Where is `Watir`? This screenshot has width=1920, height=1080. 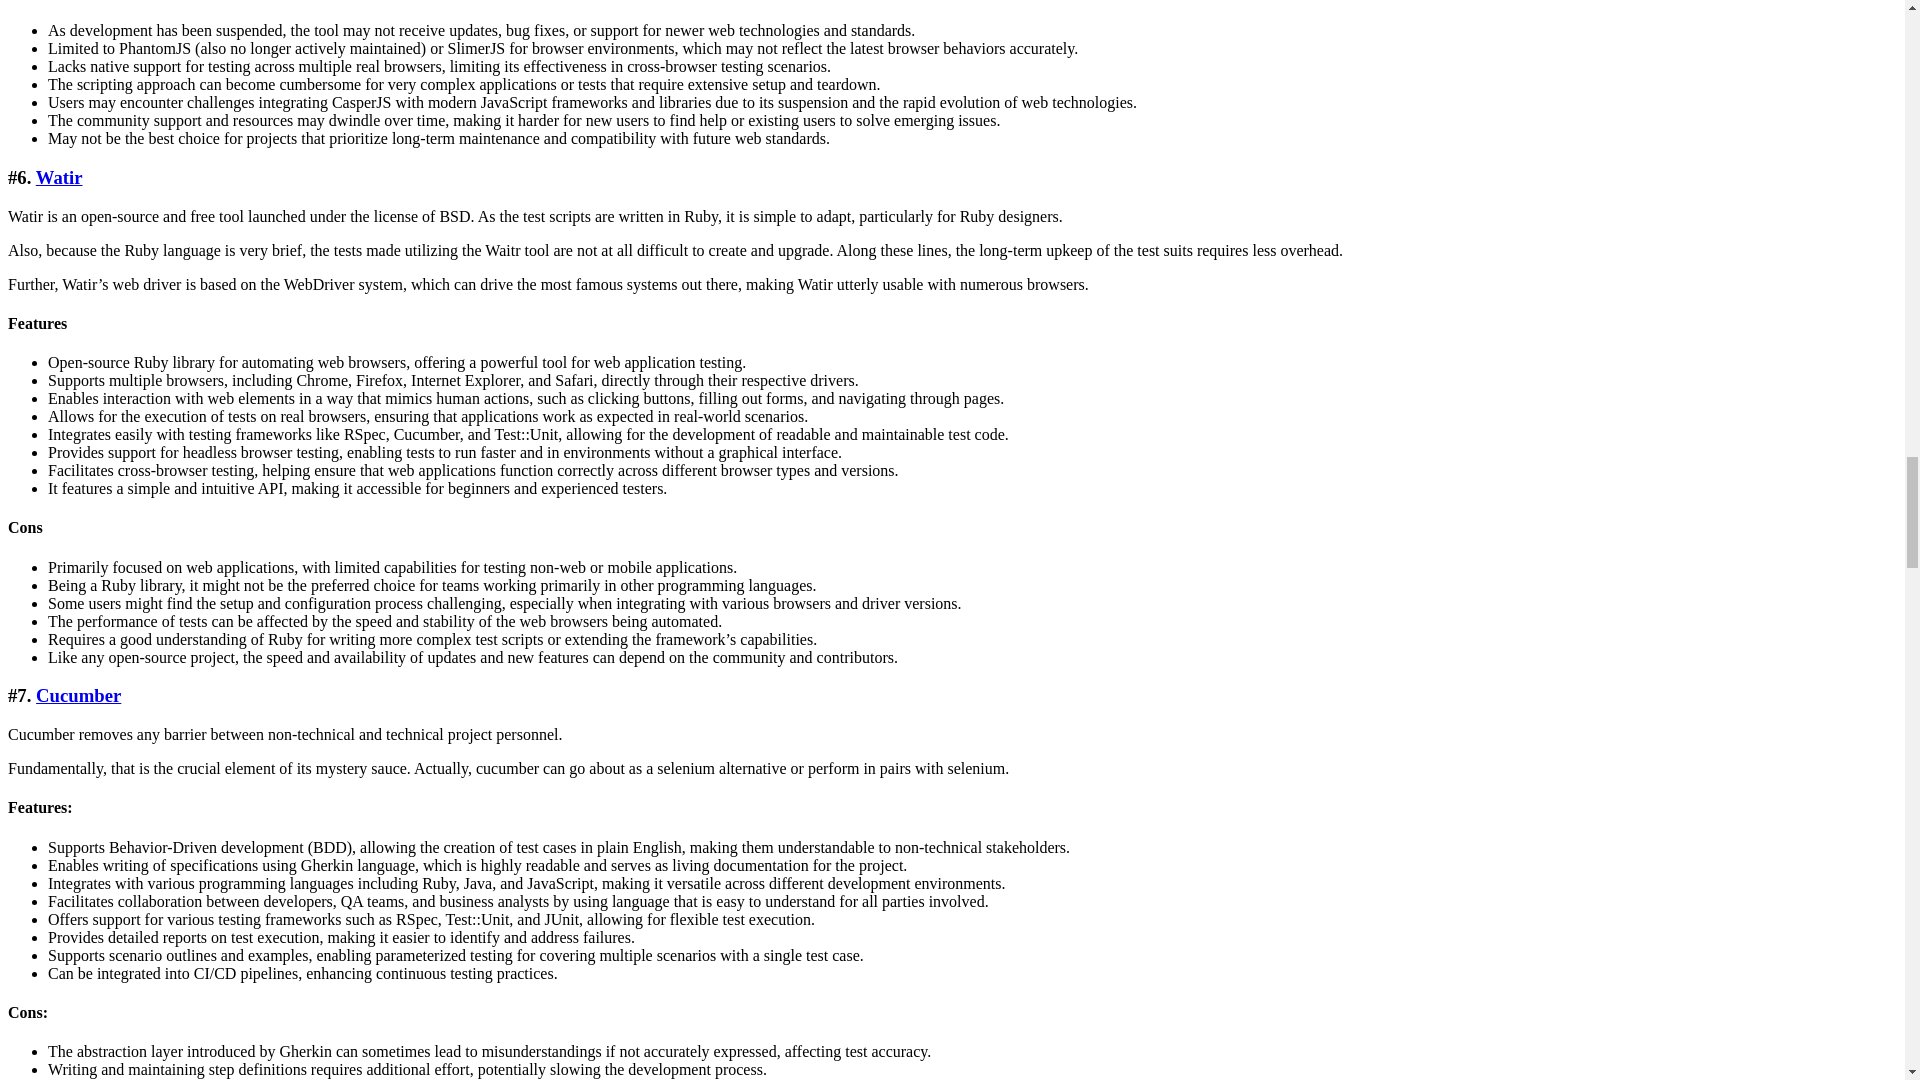
Watir is located at coordinates (59, 177).